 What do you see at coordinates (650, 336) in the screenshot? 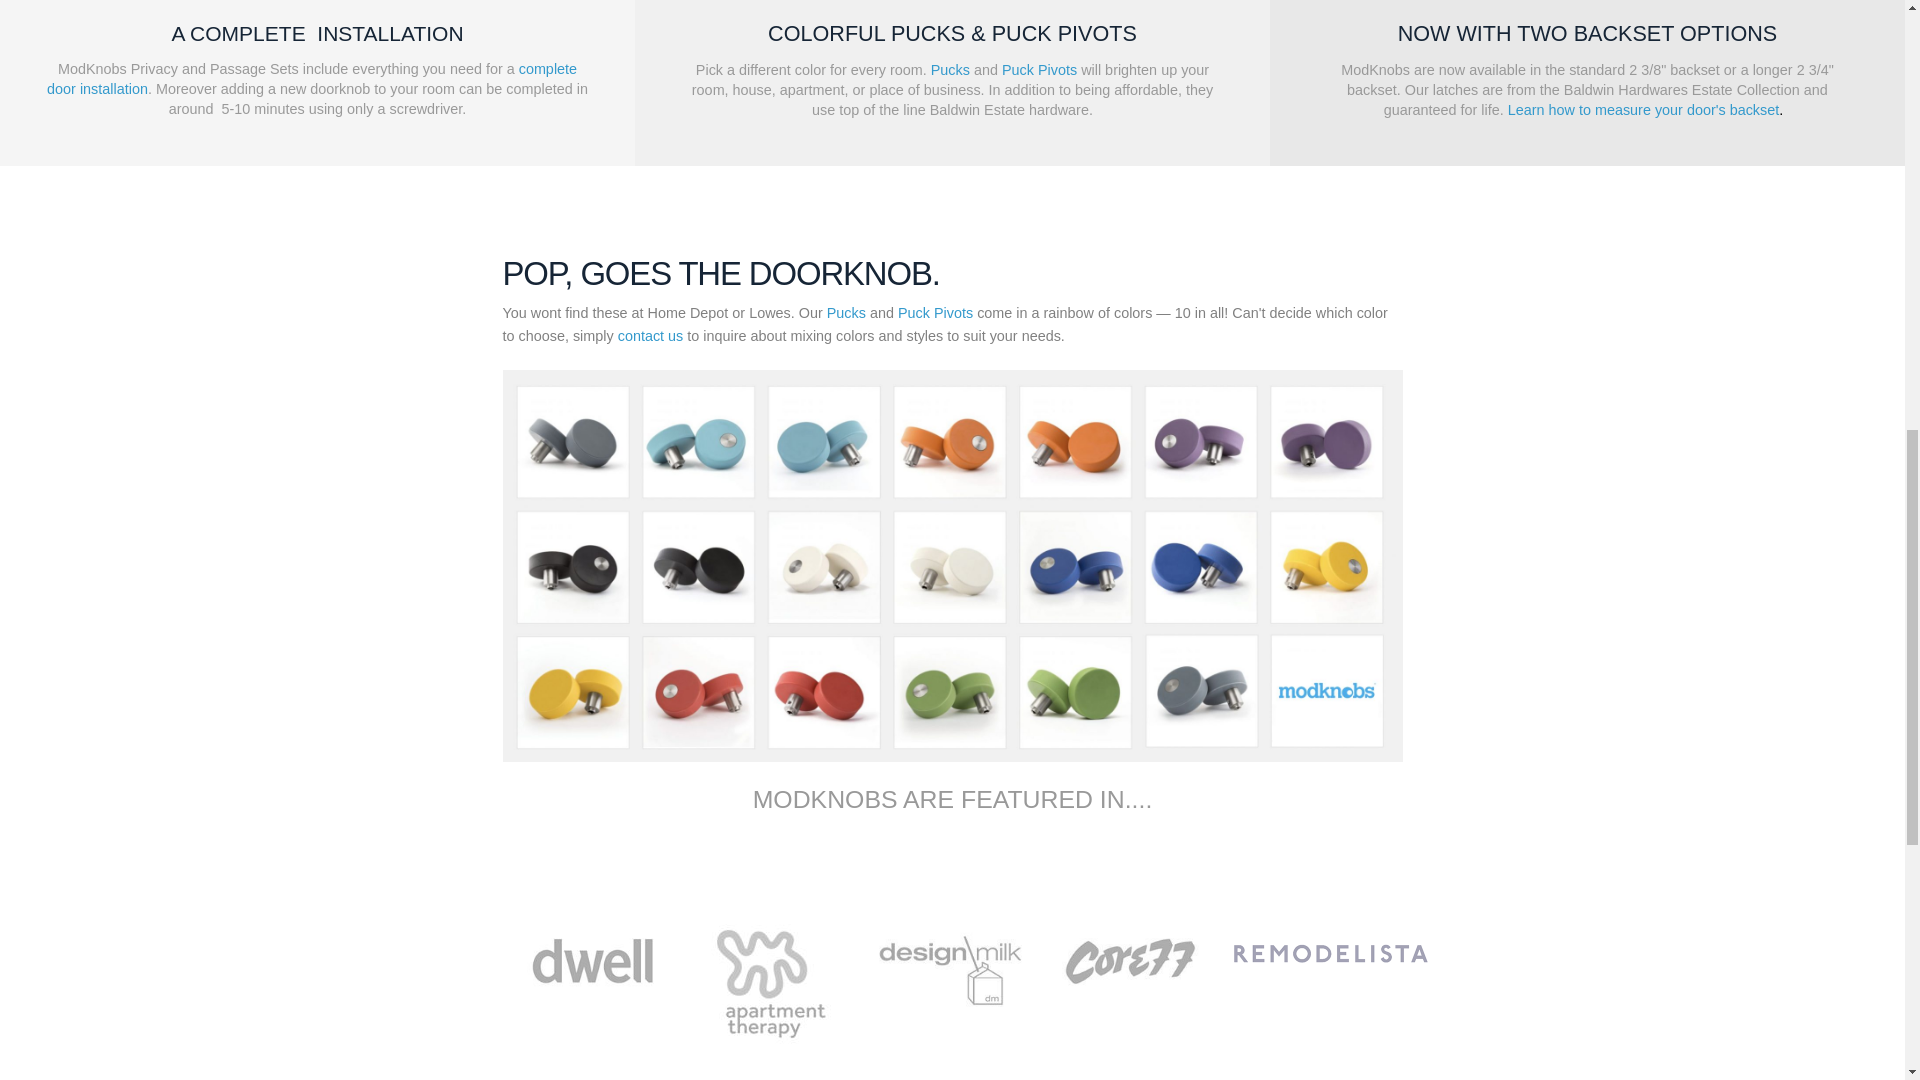
I see `contact us` at bounding box center [650, 336].